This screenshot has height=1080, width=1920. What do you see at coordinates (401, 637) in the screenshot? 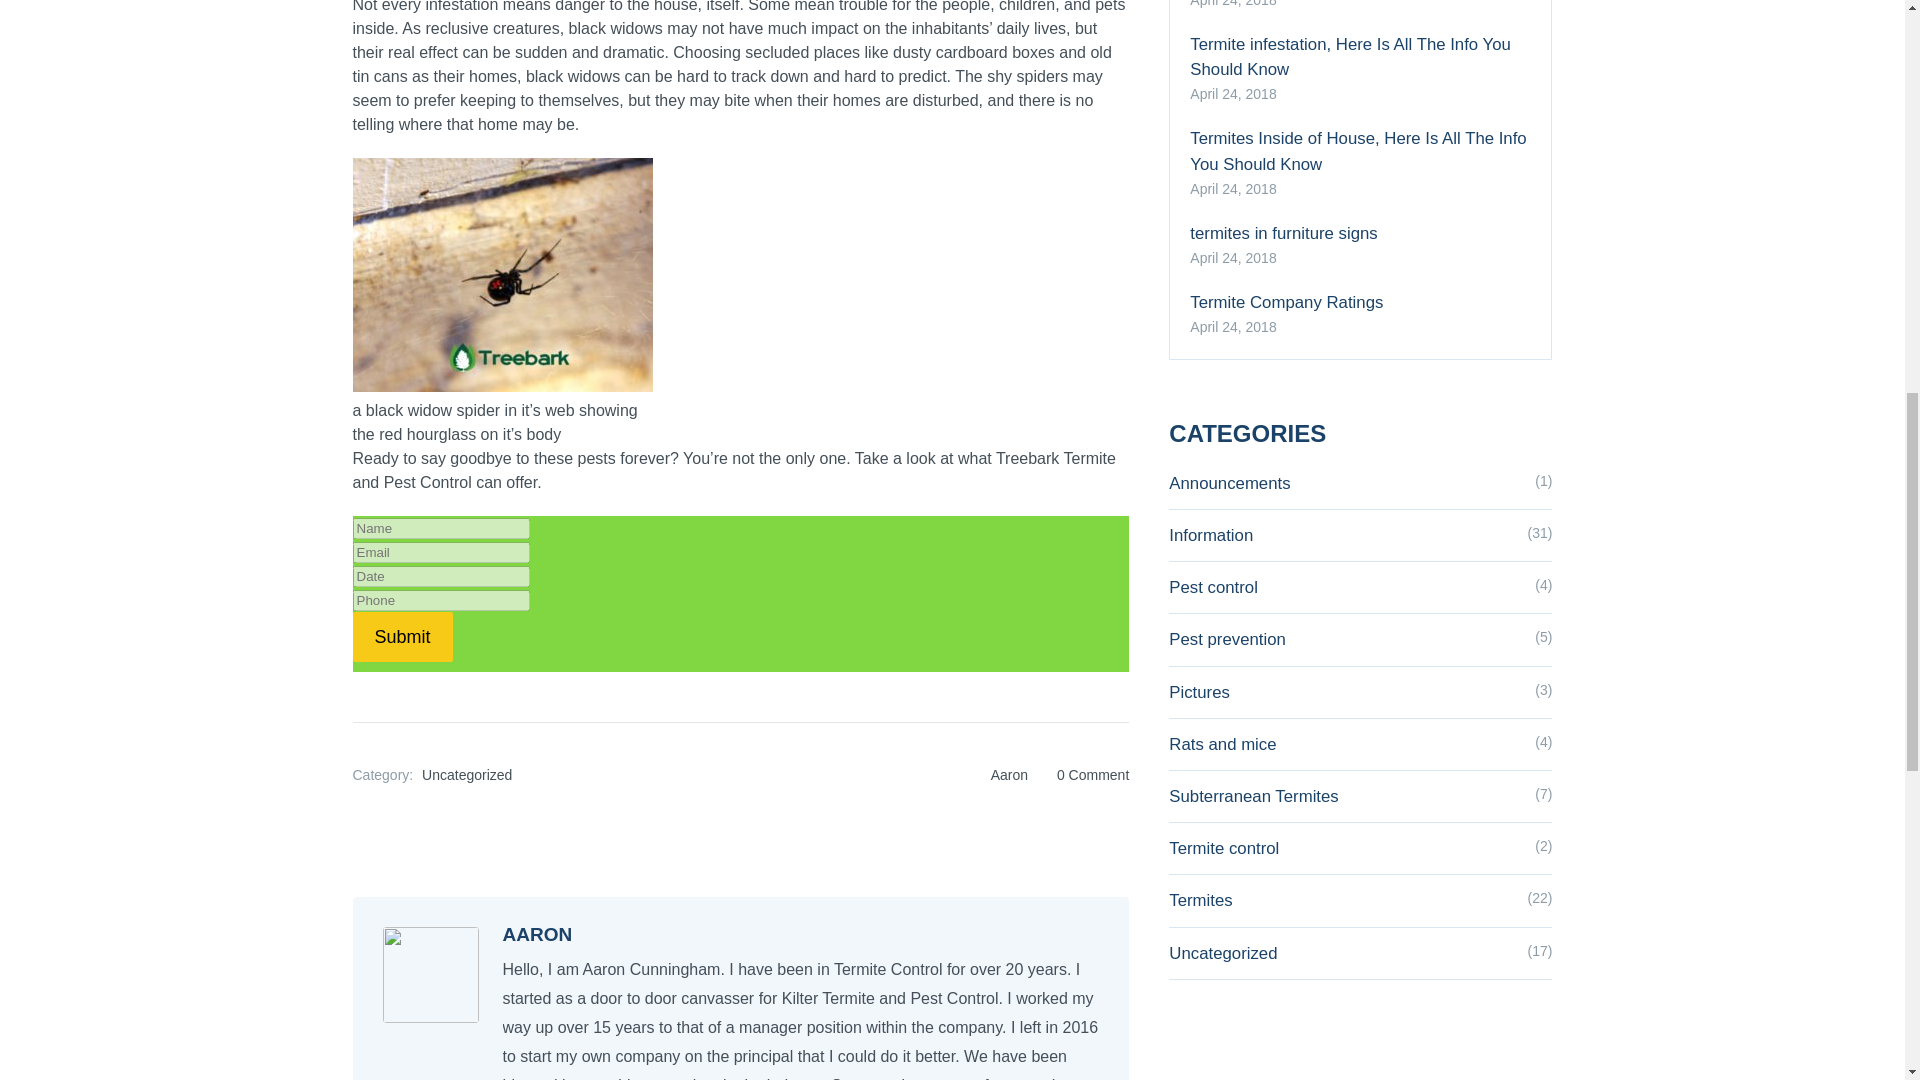
I see `Submit` at bounding box center [401, 637].